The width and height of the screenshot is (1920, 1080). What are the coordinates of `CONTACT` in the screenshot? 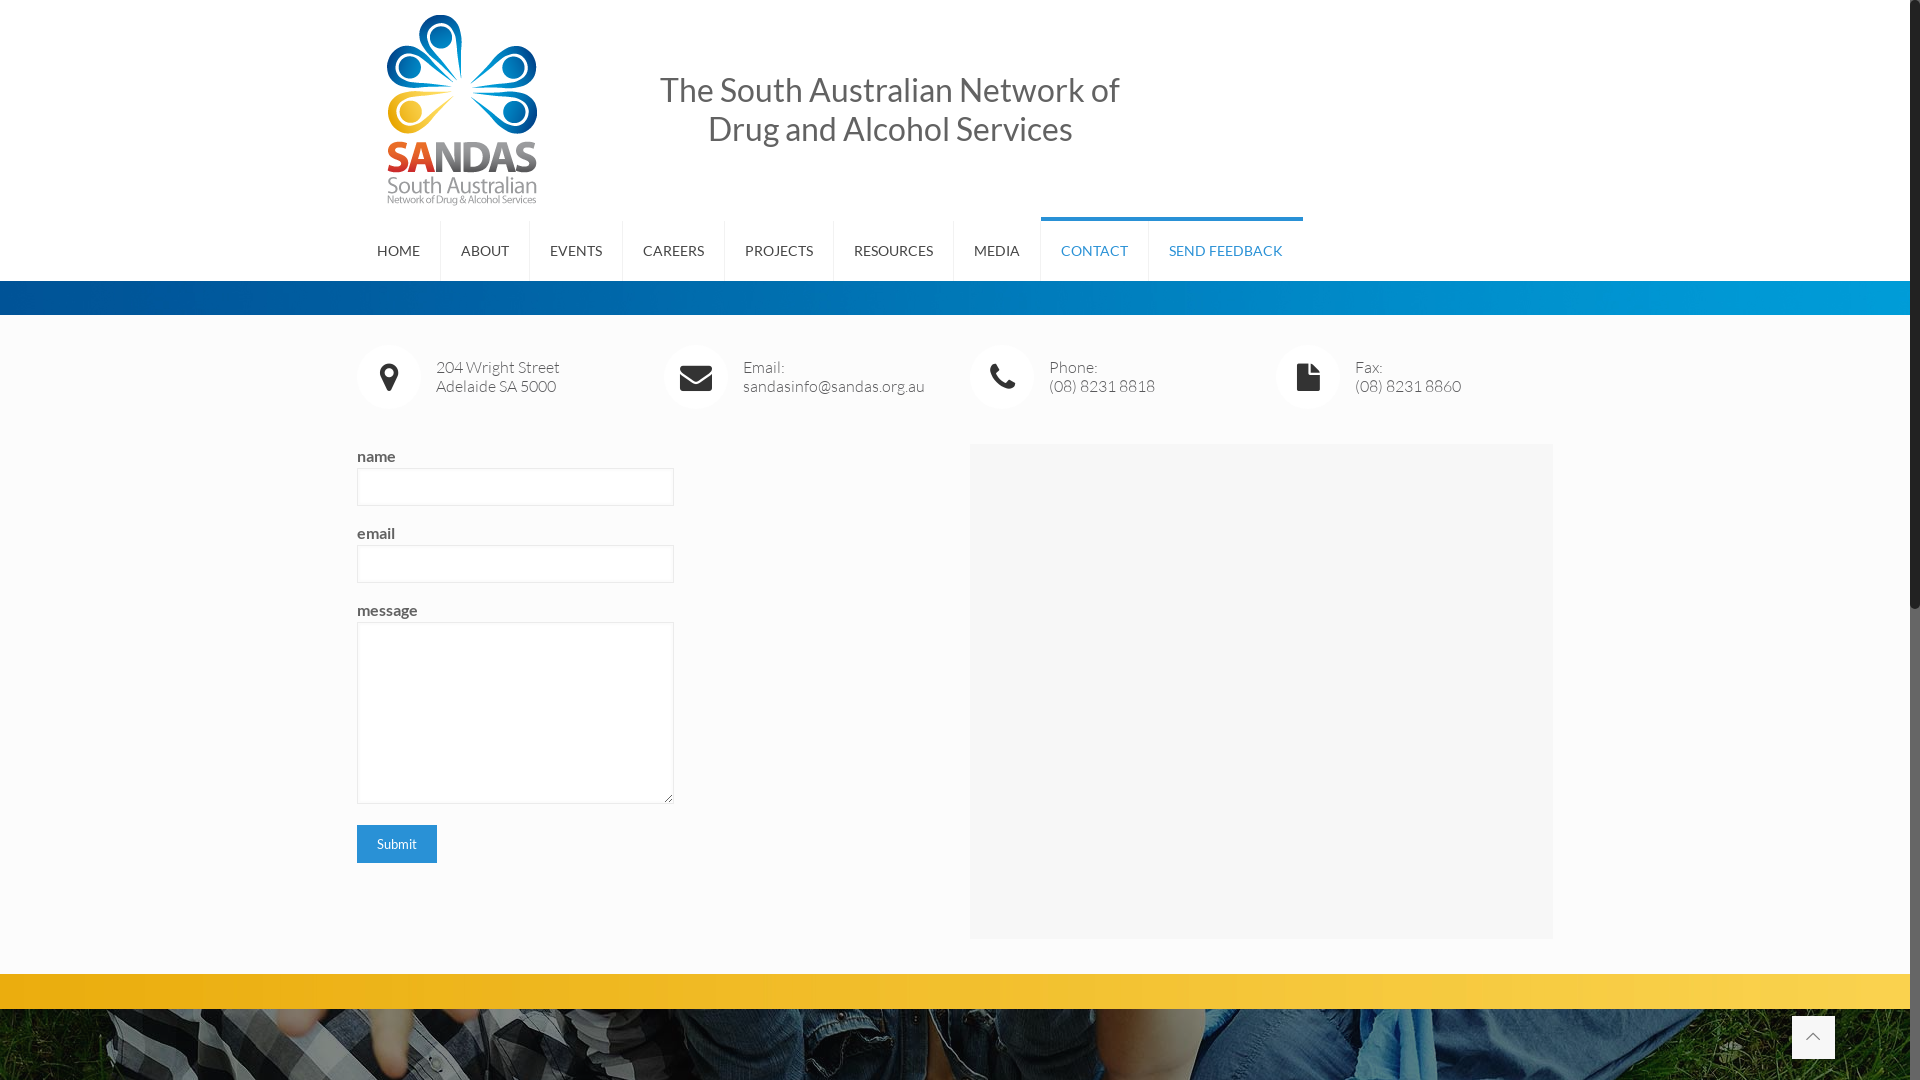 It's located at (1095, 251).